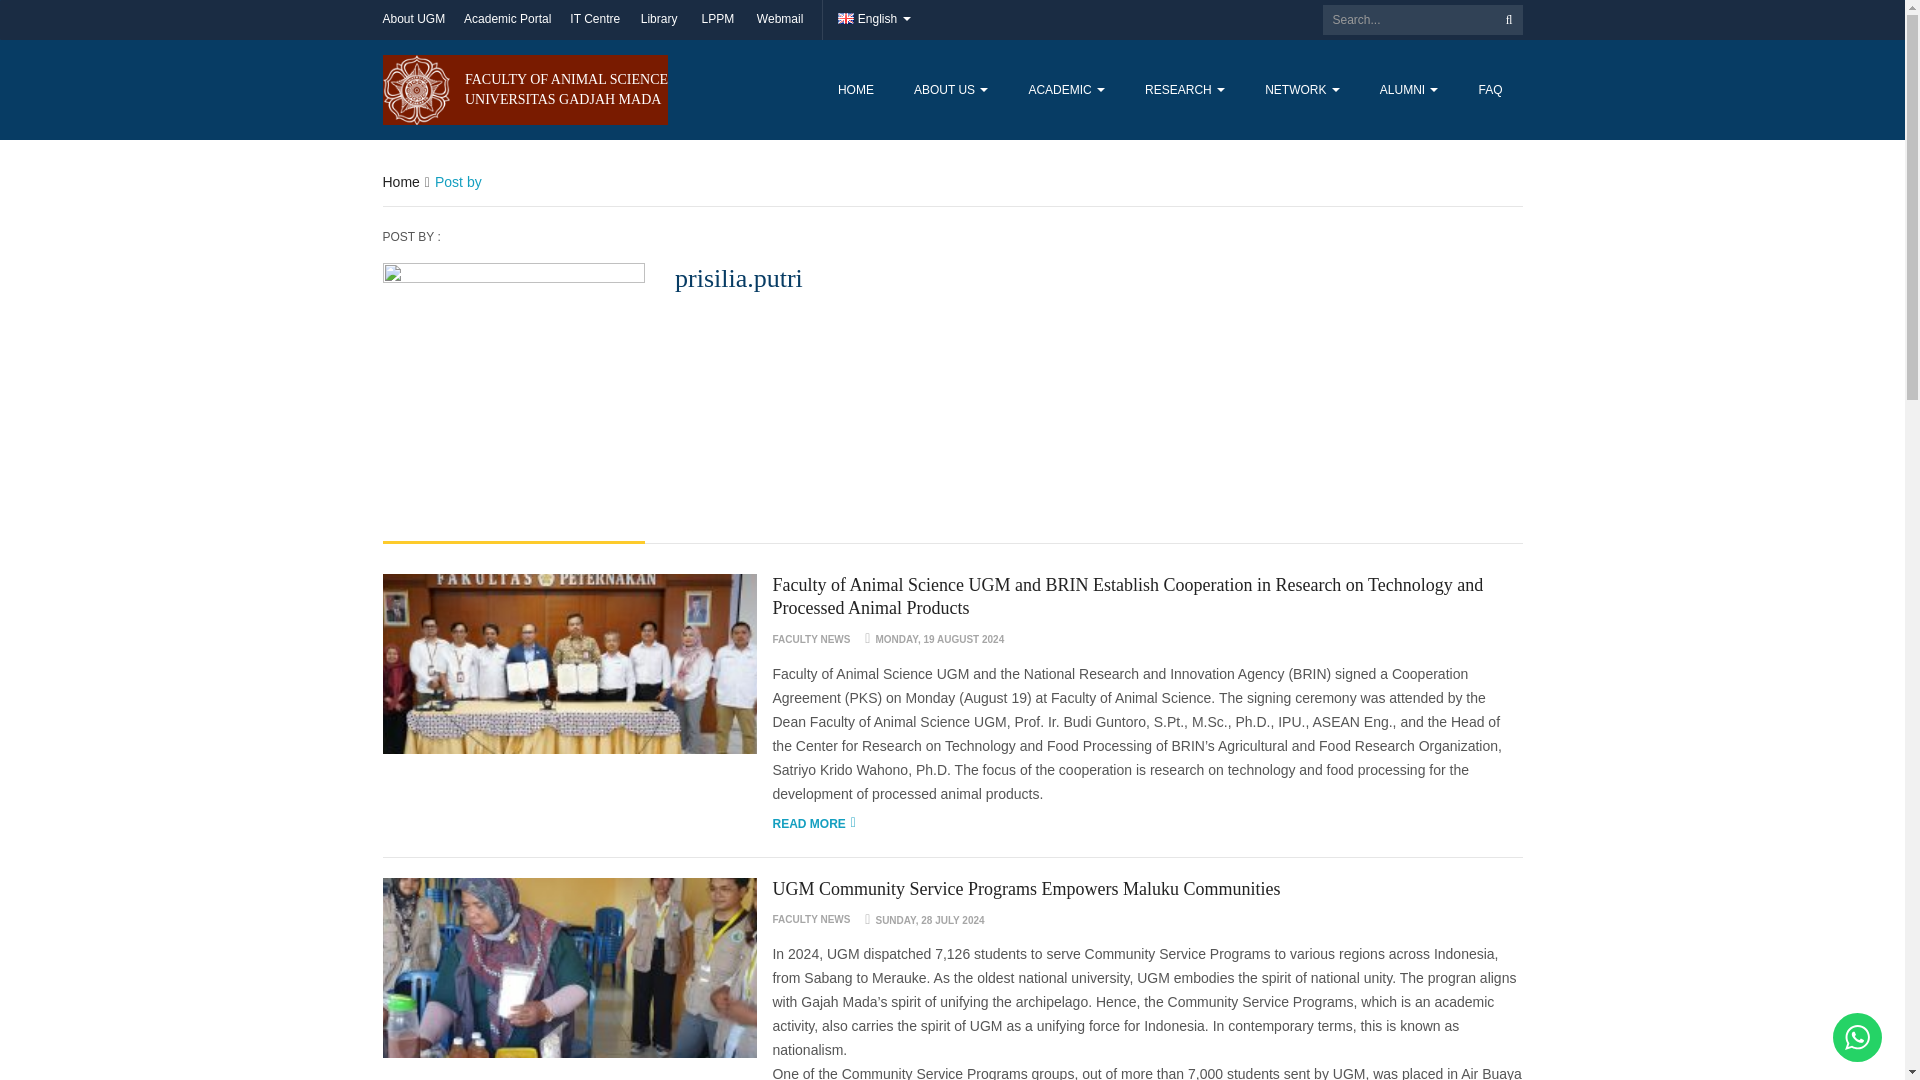 The width and height of the screenshot is (1920, 1080). I want to click on About UGM, so click(414, 20).